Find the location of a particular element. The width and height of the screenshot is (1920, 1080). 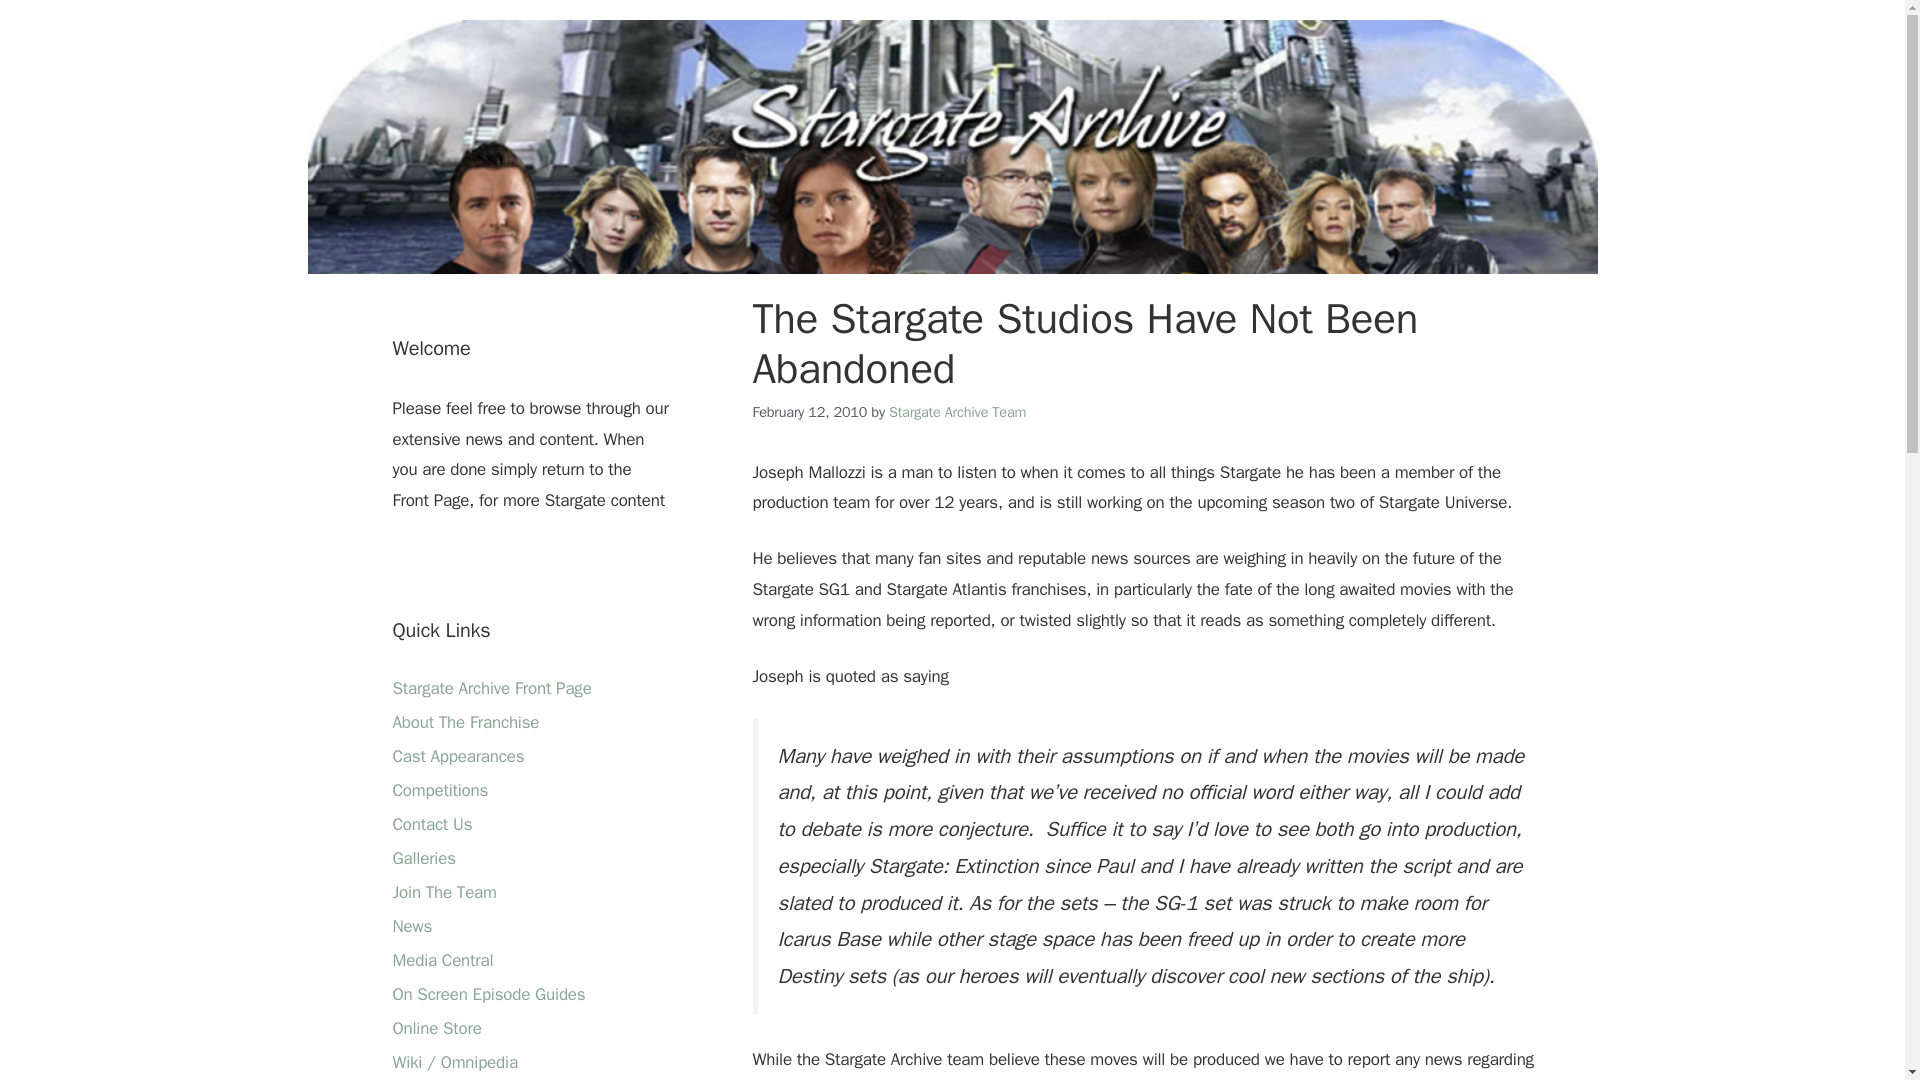

Cast Appearances is located at coordinates (458, 756).